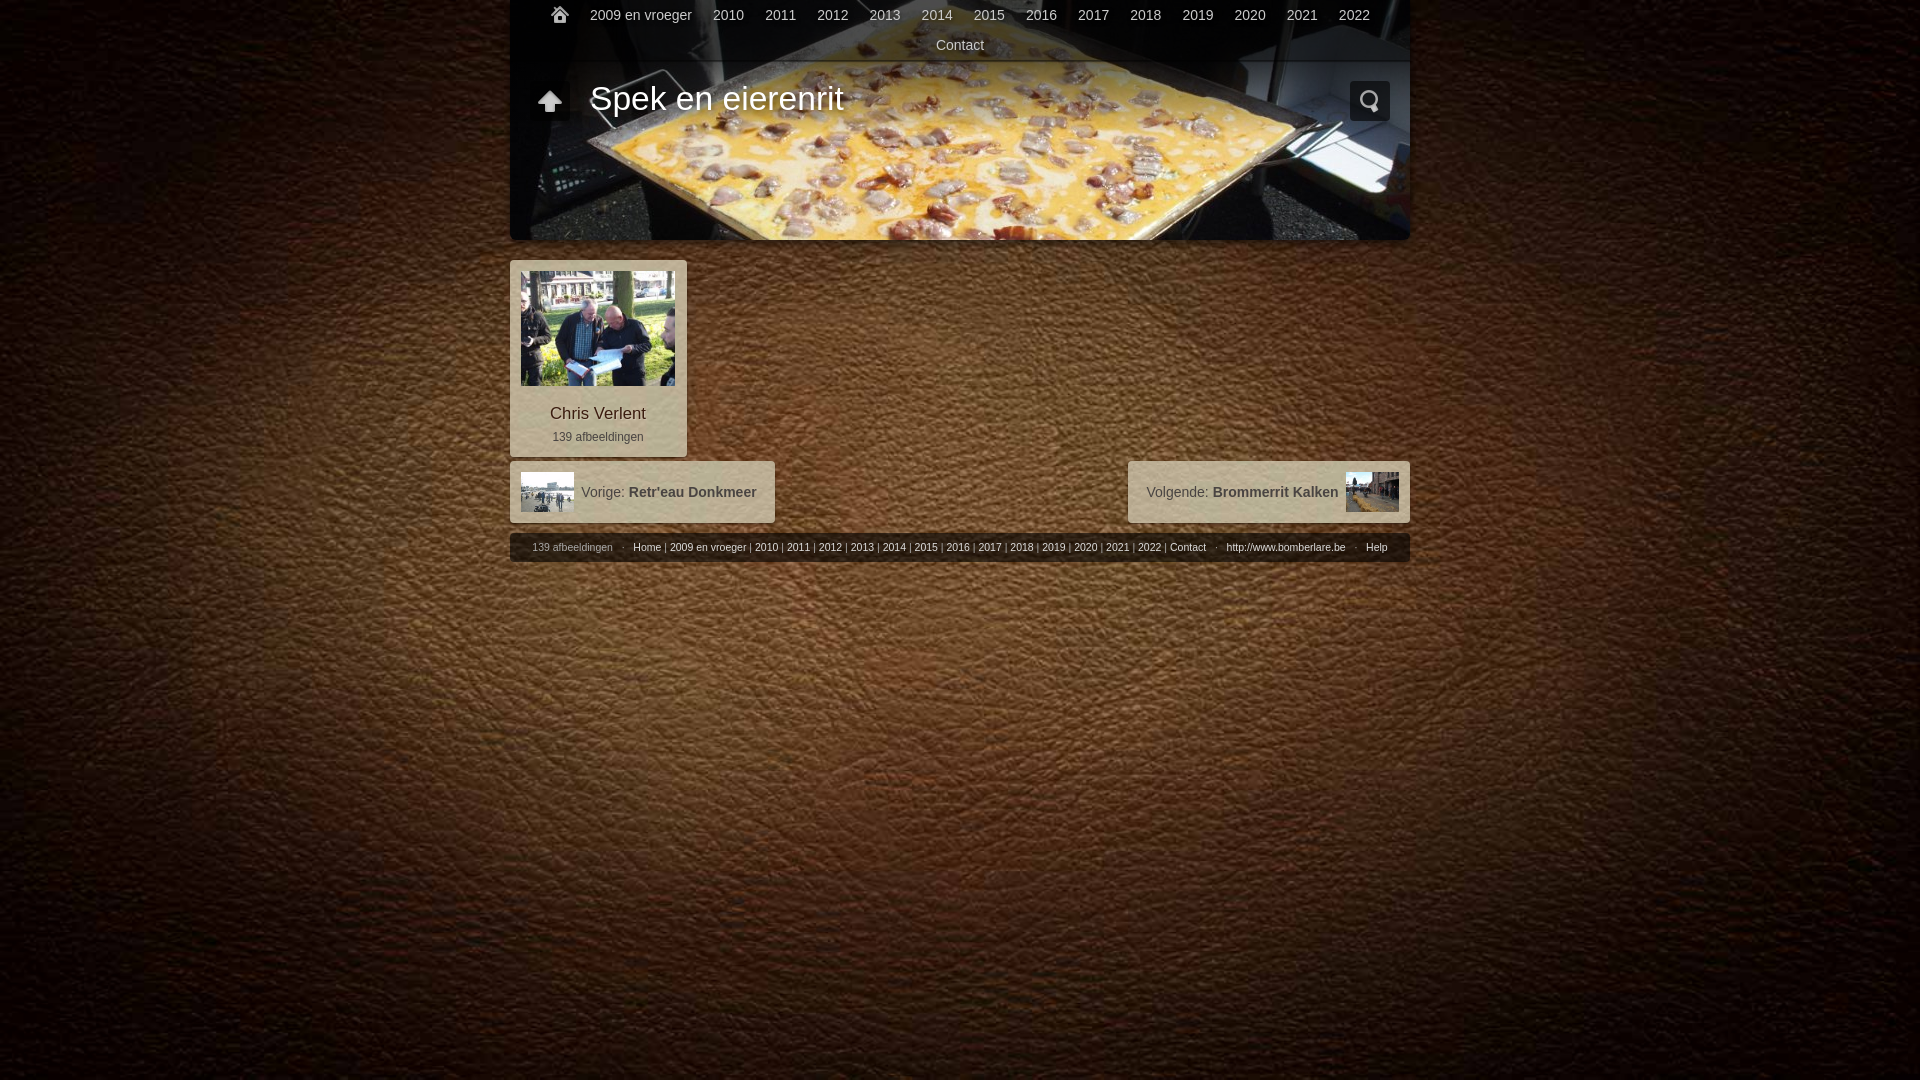 Image resolution: width=1920 pixels, height=1080 pixels. I want to click on  , so click(560, 15).